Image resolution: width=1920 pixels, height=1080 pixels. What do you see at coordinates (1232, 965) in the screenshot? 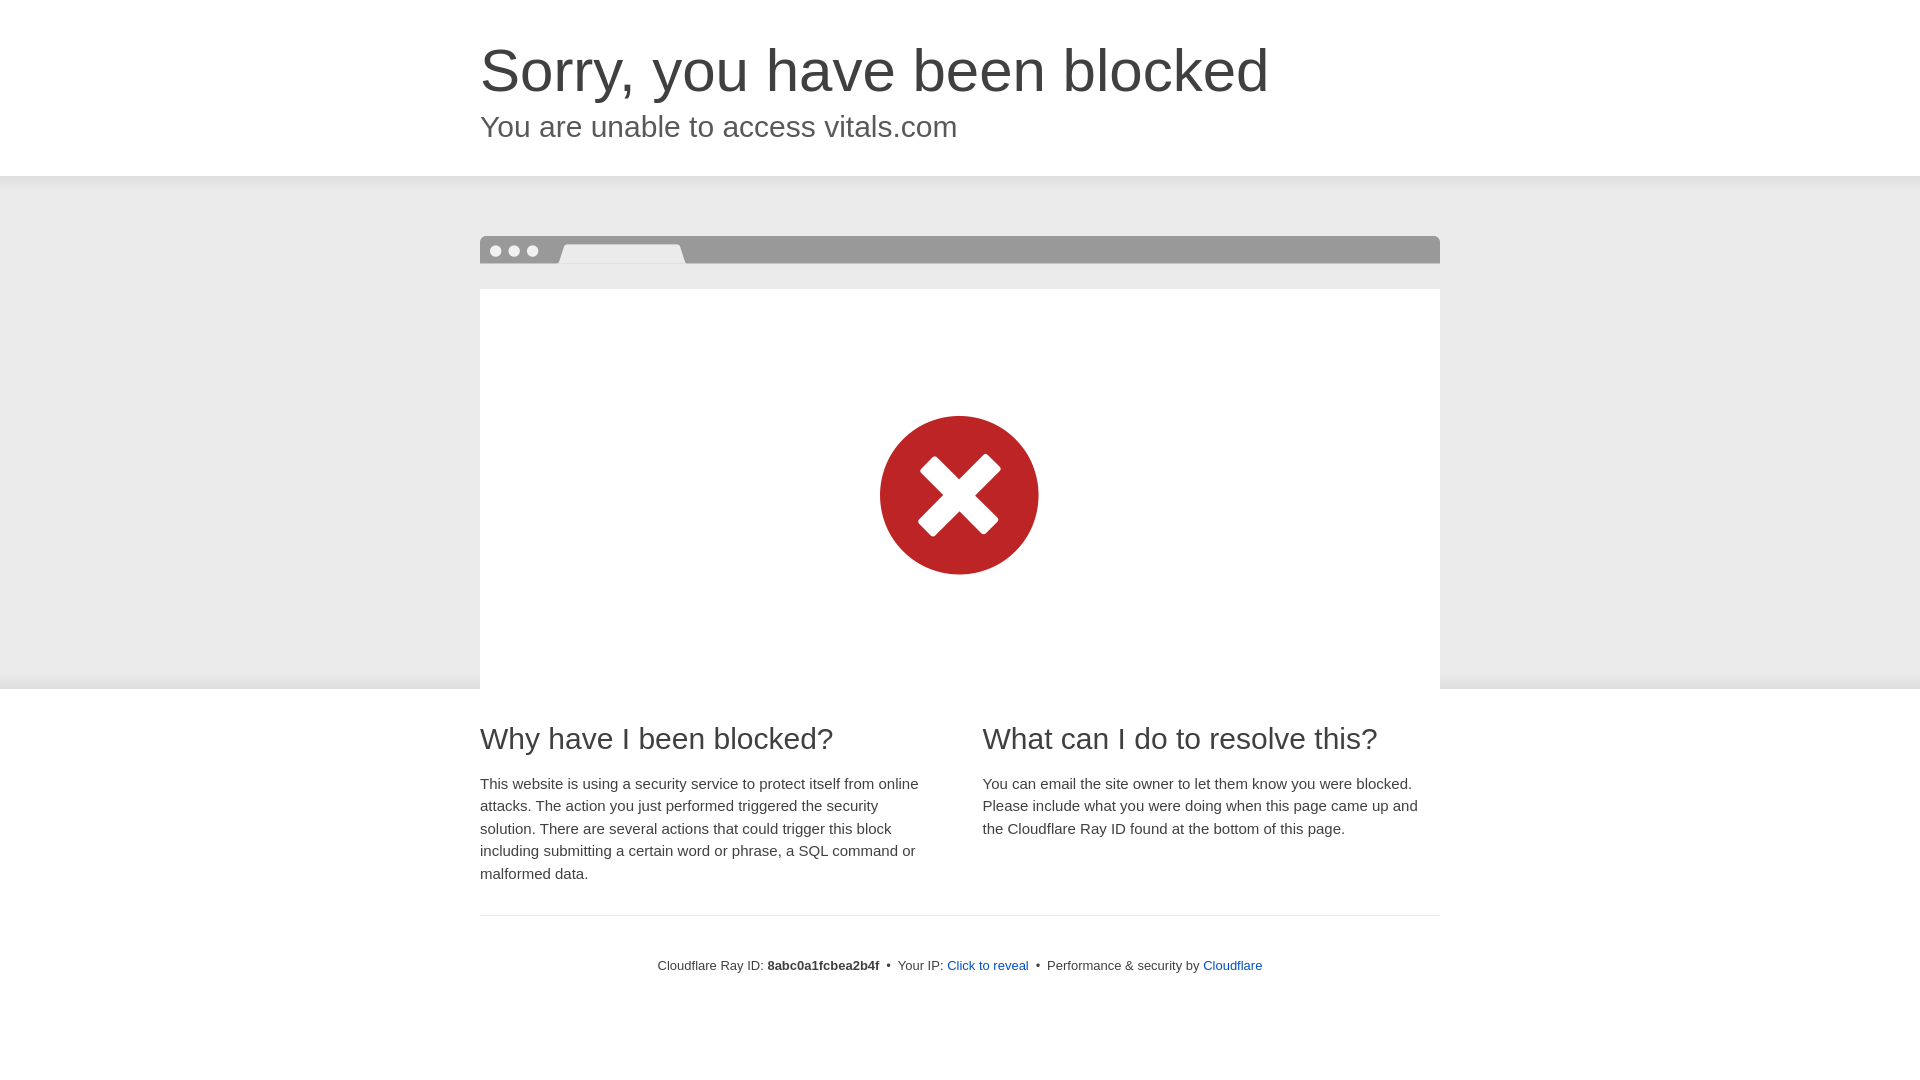
I see `Cloudflare` at bounding box center [1232, 965].